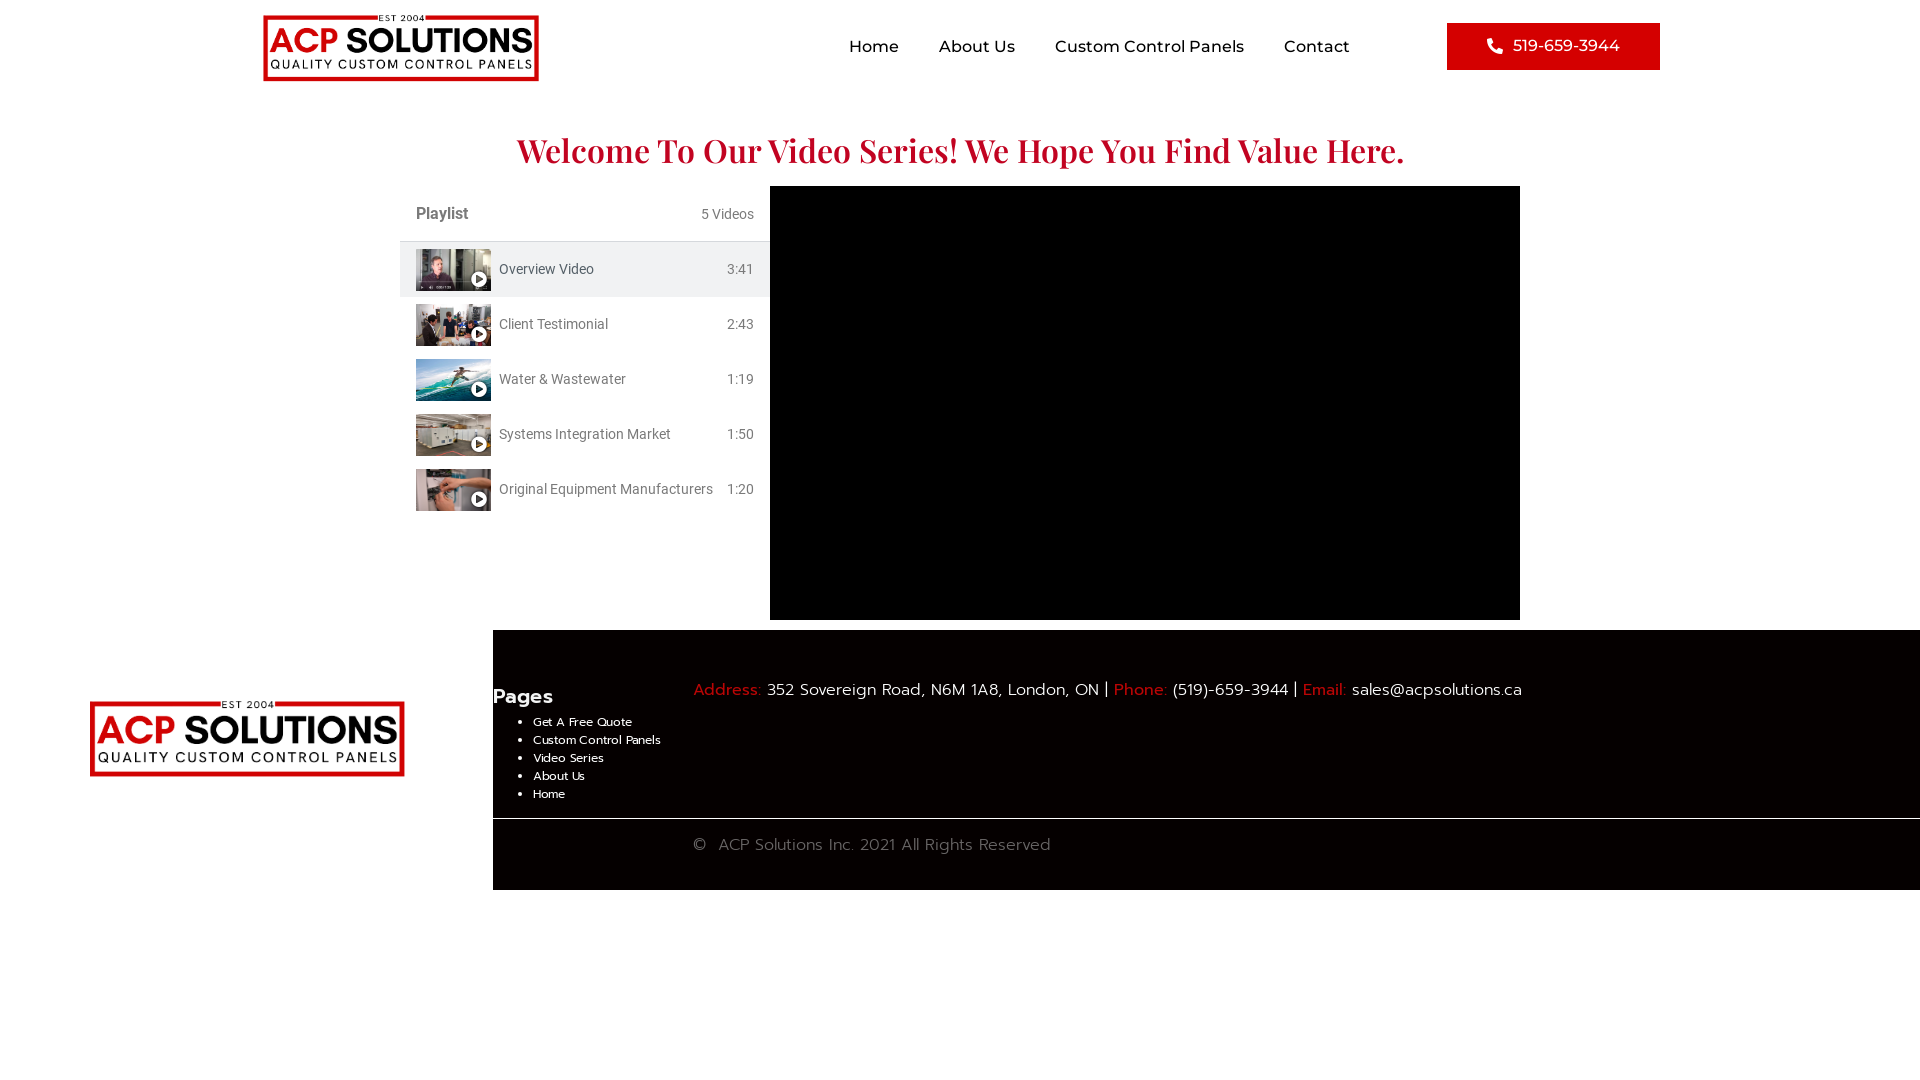 The height and width of the screenshot is (1080, 1920). What do you see at coordinates (1150, 47) in the screenshot?
I see `Custom Control Panels` at bounding box center [1150, 47].